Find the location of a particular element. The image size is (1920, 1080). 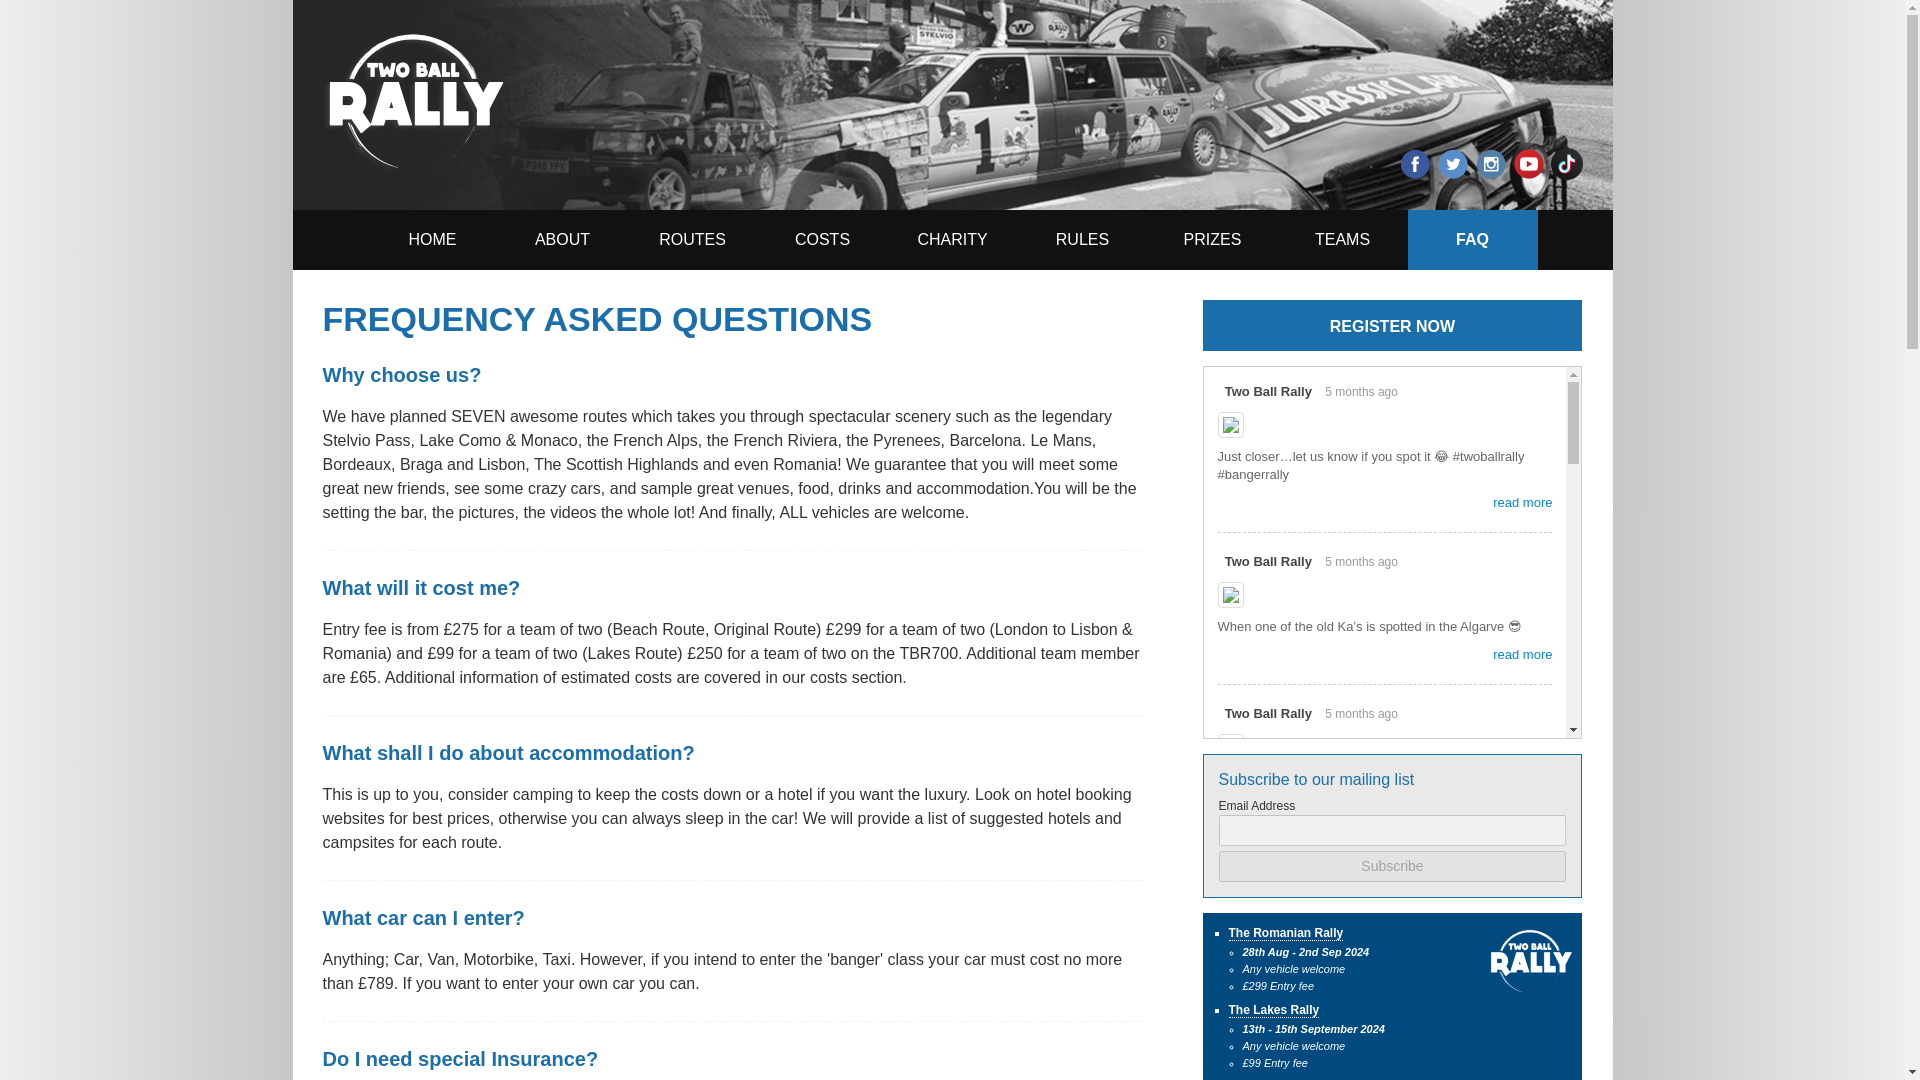

ABOUT is located at coordinates (562, 240).